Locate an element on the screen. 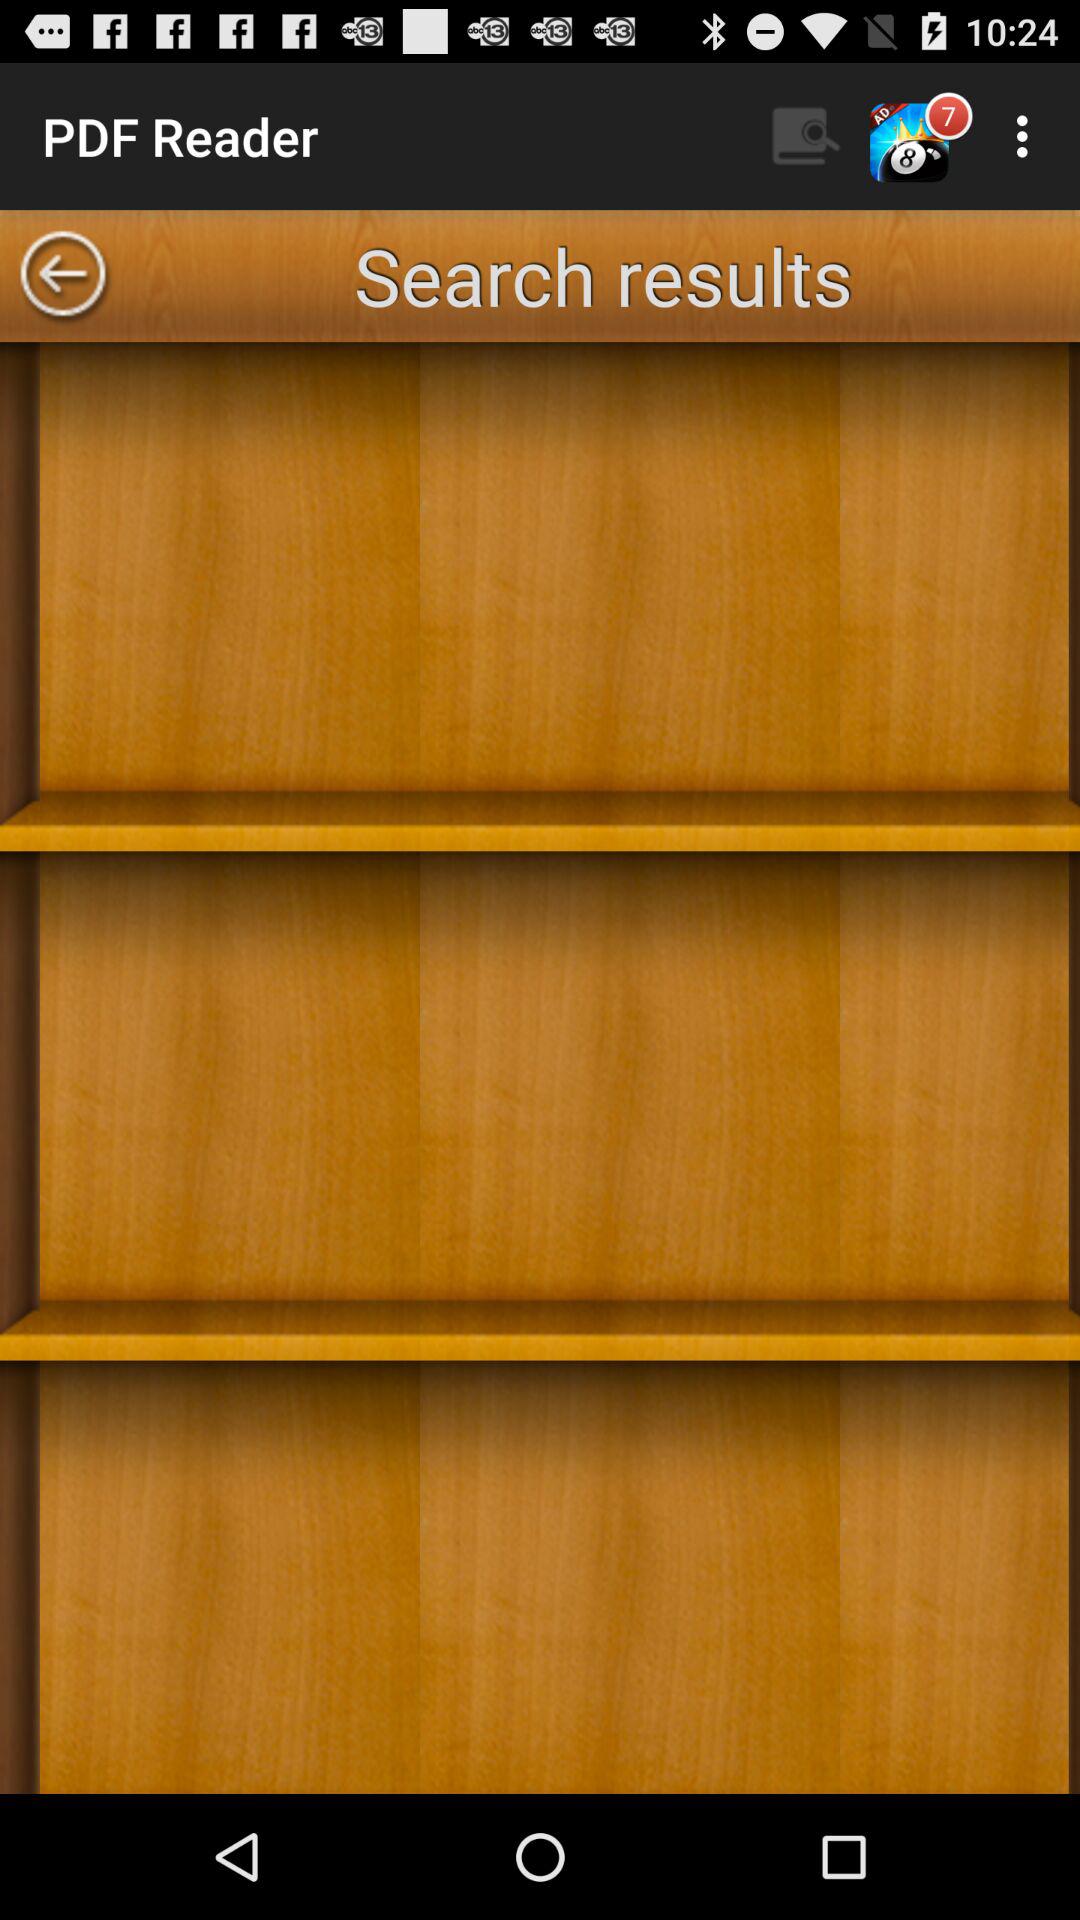 The height and width of the screenshot is (1920, 1080). open the icon to the left of the search results app is located at coordinates (63, 276).